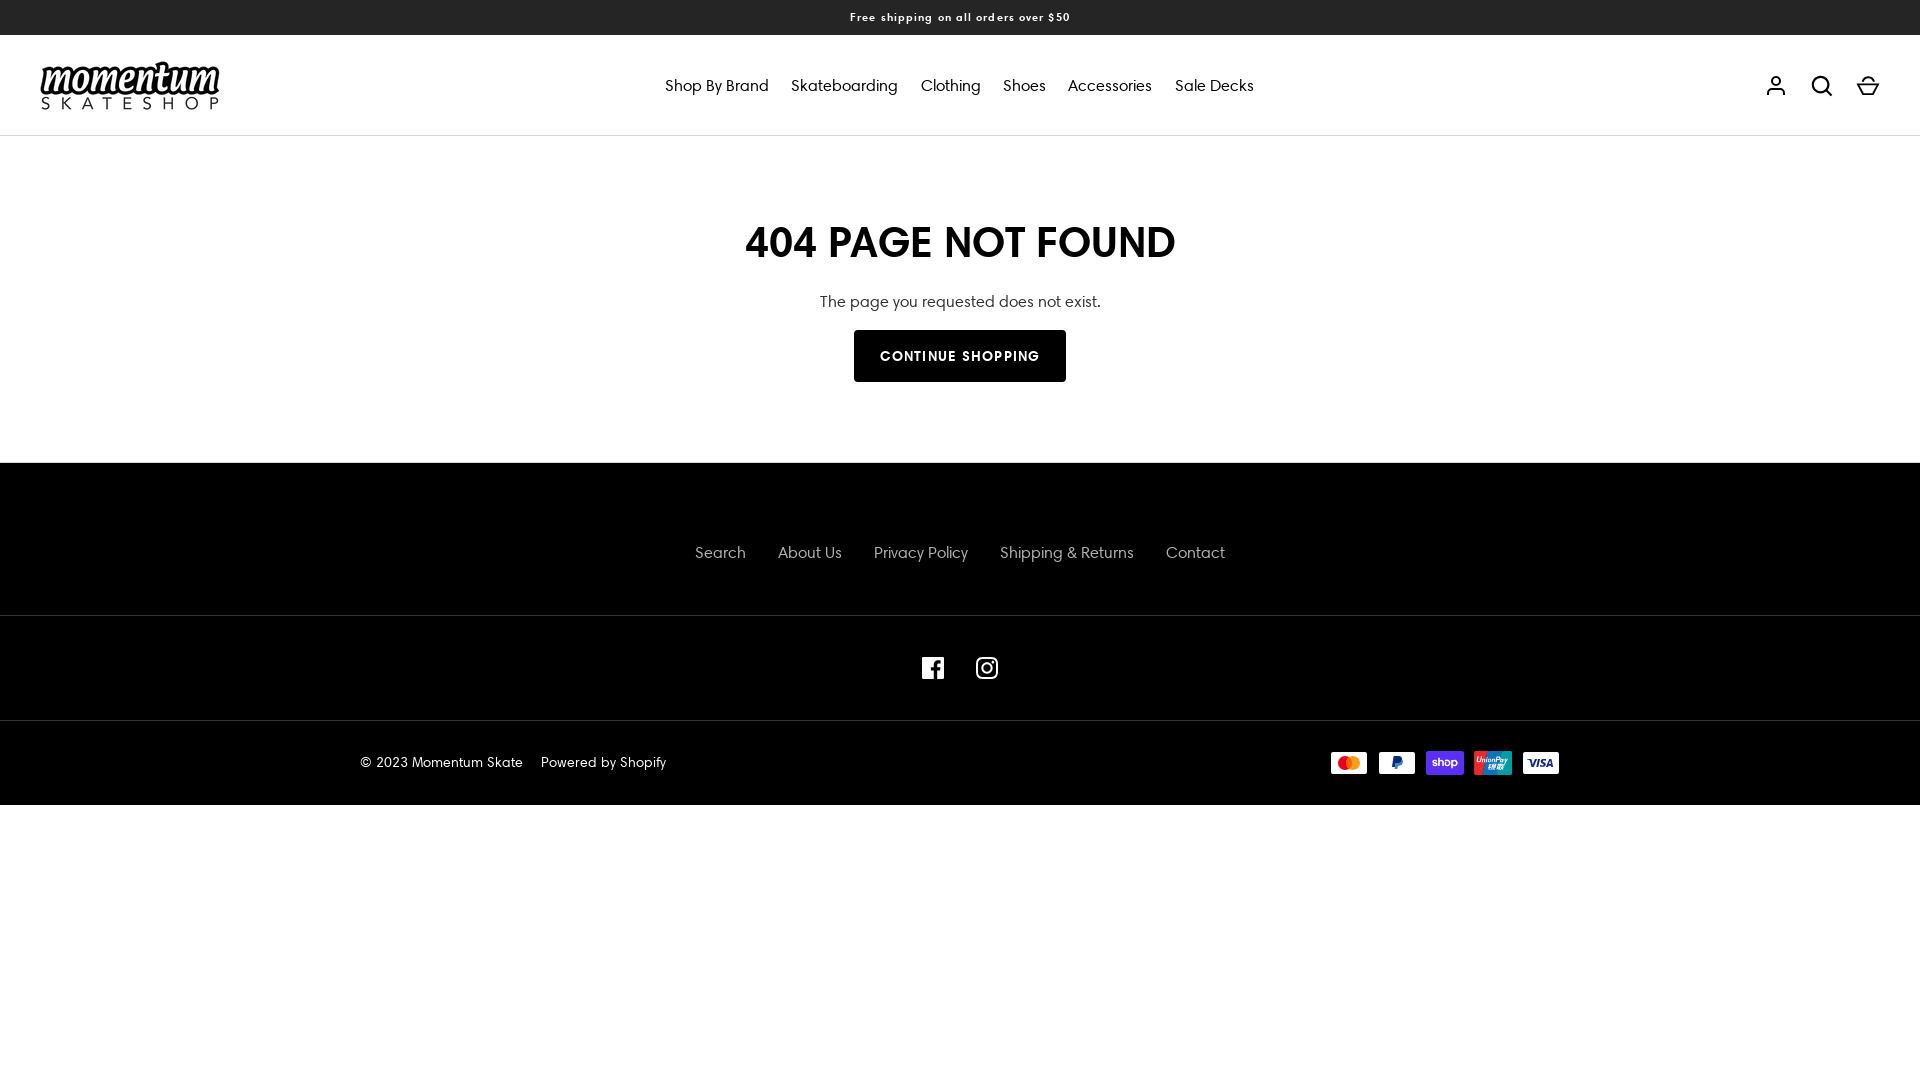 Image resolution: width=1920 pixels, height=1080 pixels. What do you see at coordinates (951, 86) in the screenshot?
I see `Clothing` at bounding box center [951, 86].